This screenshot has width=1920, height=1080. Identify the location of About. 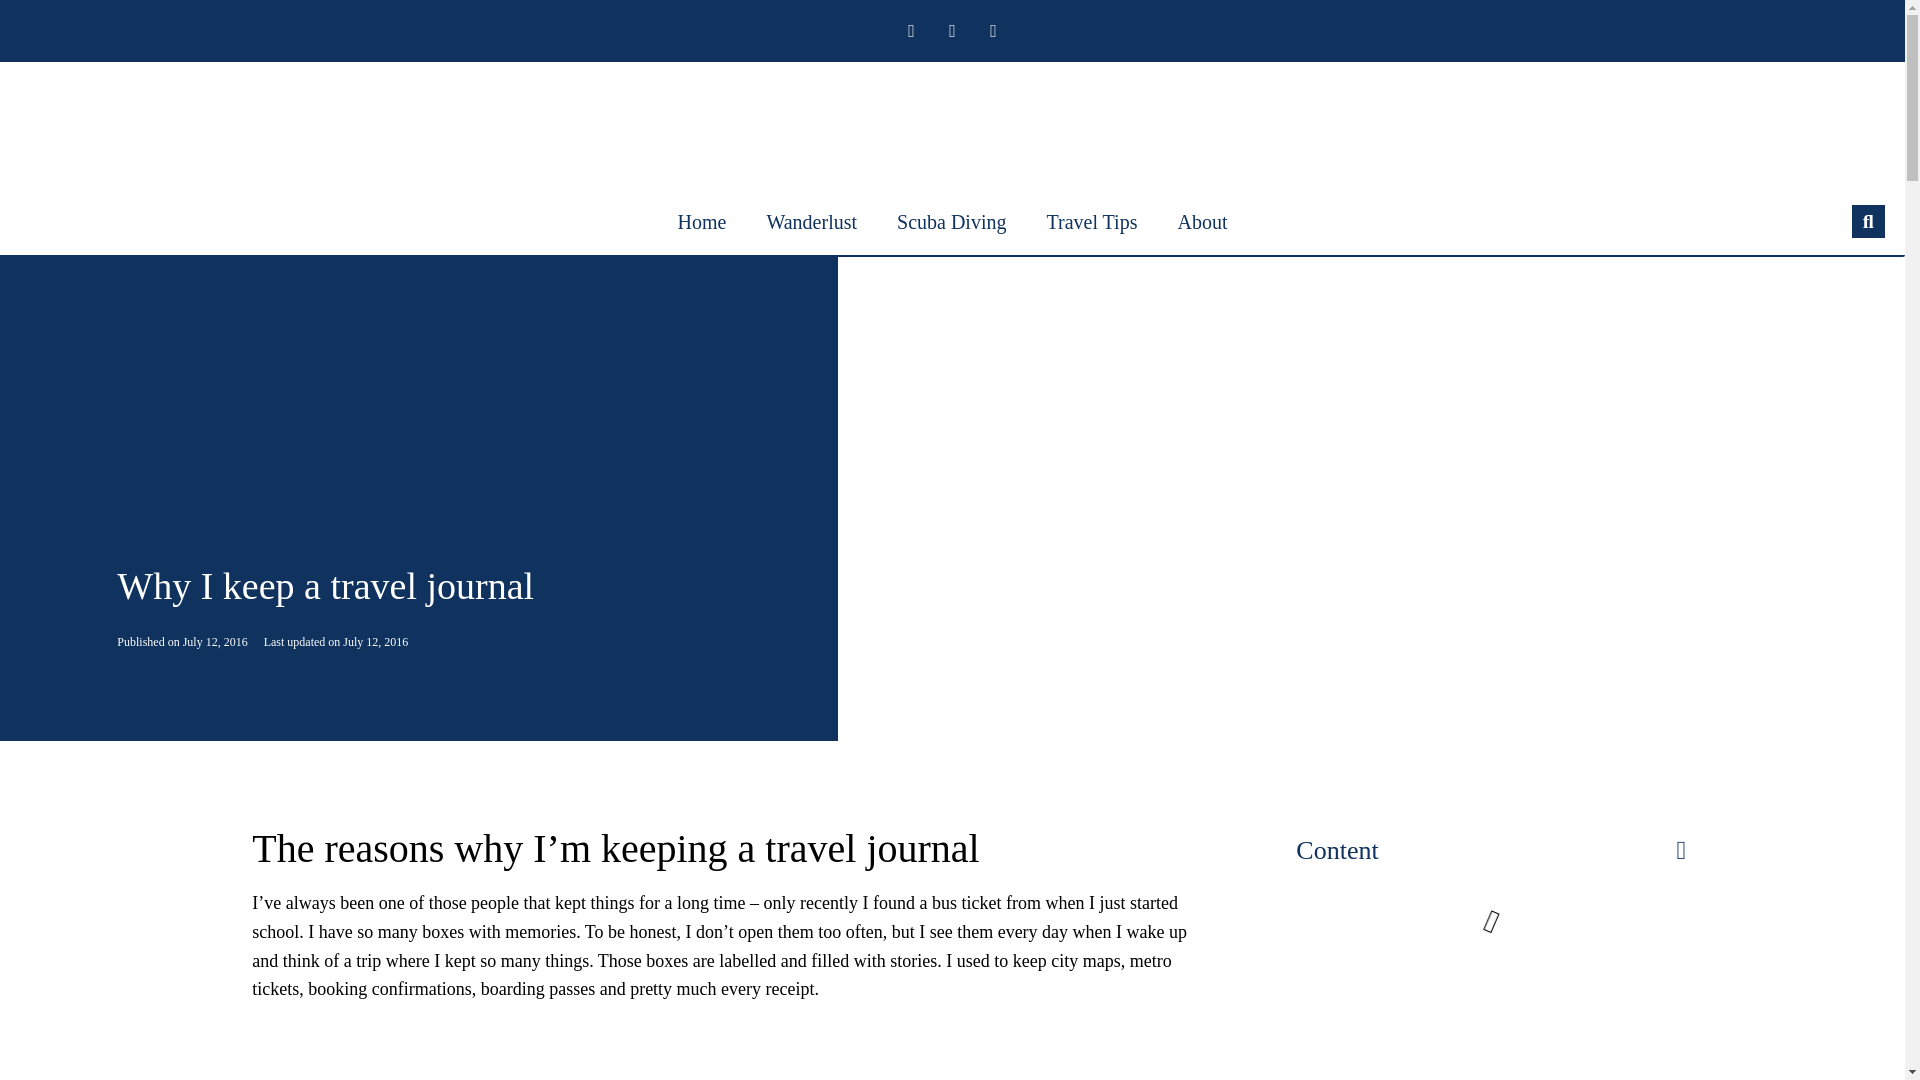
(1202, 222).